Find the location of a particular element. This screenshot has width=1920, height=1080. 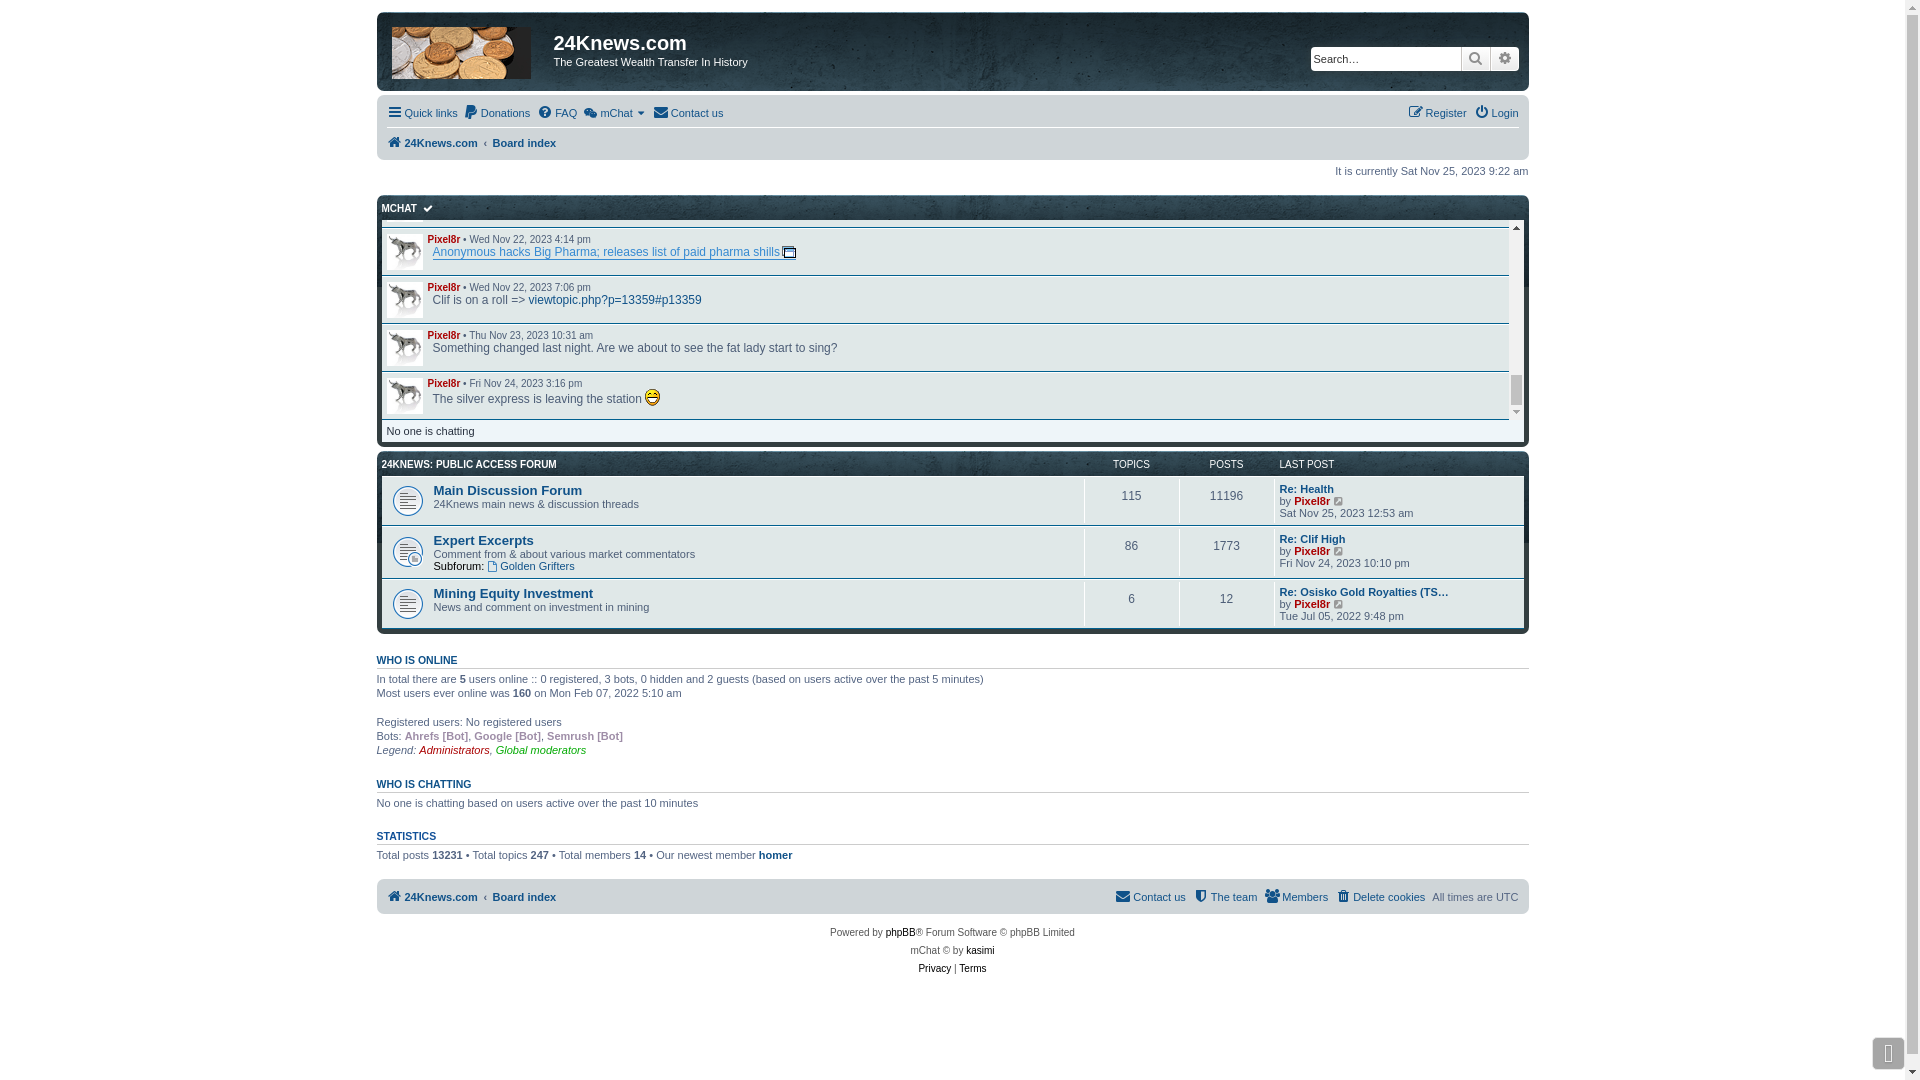

Profile is located at coordinates (404, 396).